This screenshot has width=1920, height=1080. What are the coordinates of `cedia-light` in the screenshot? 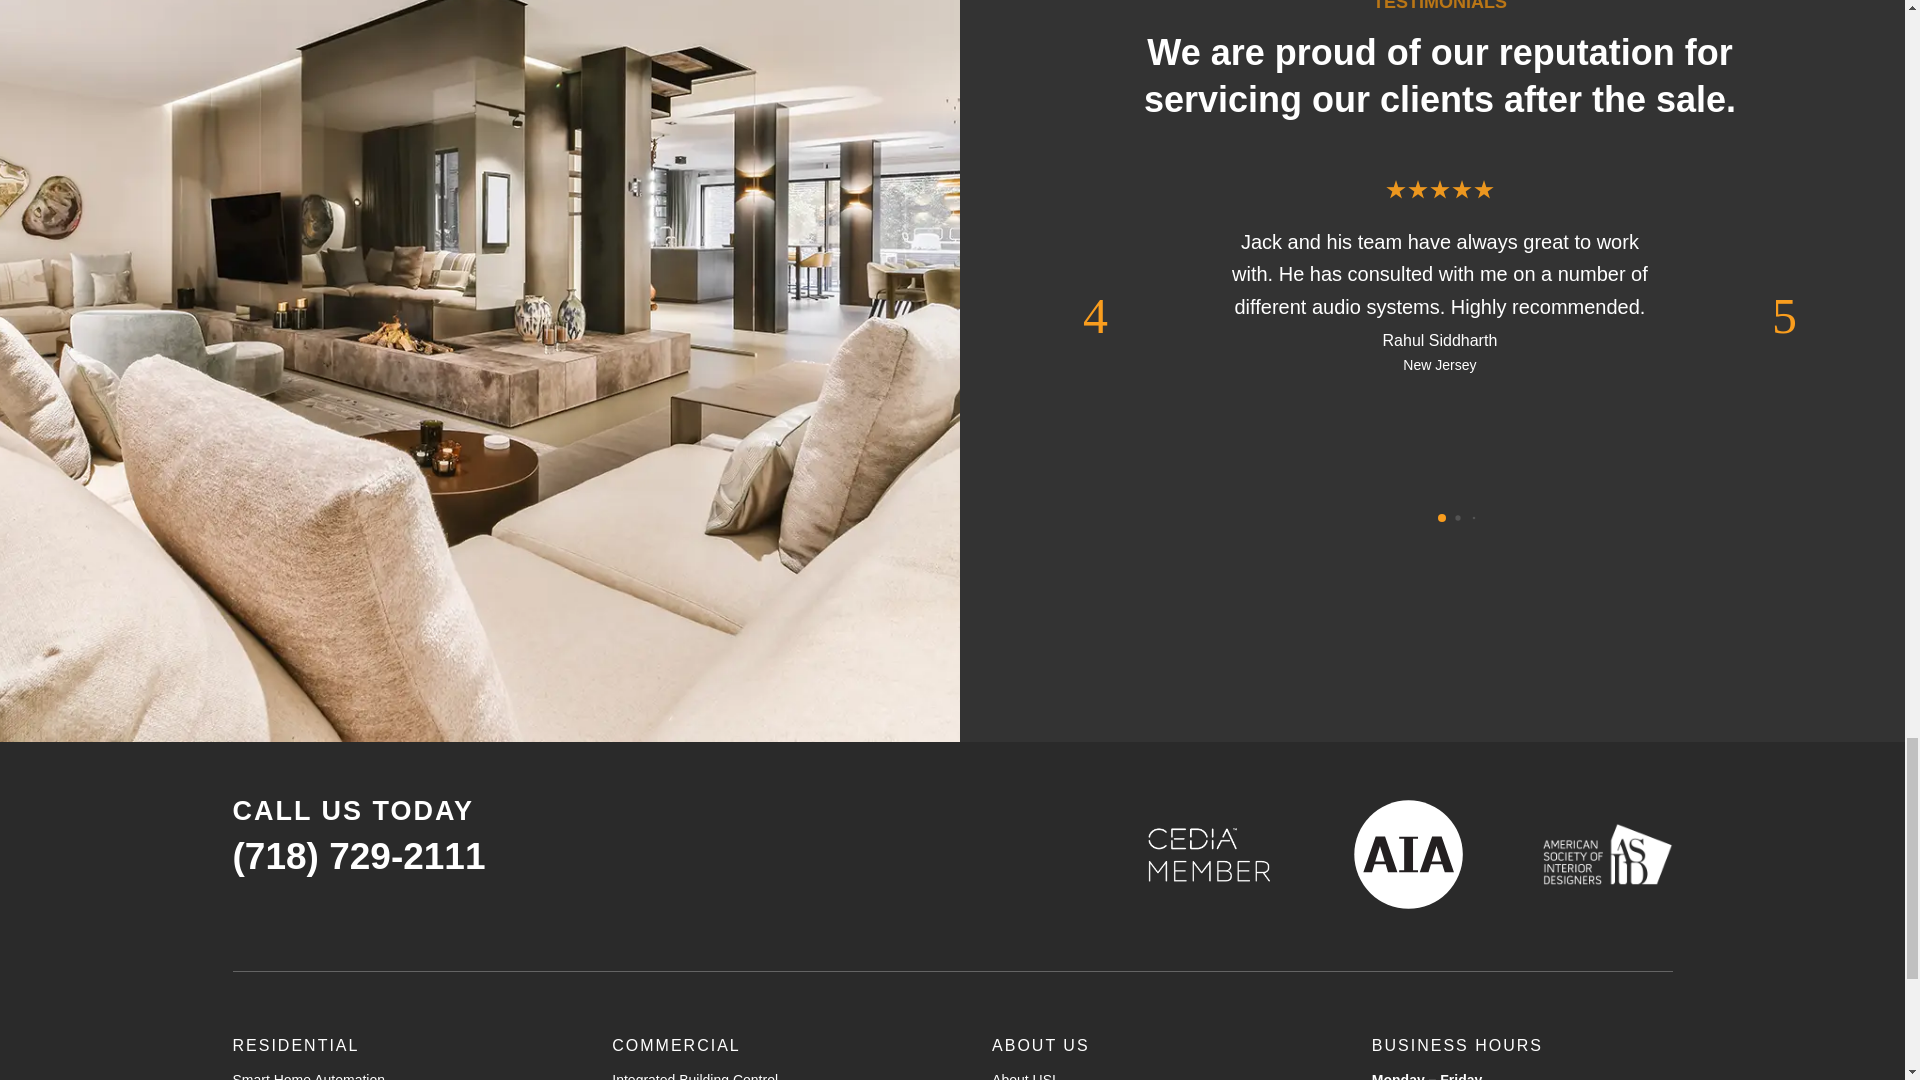 It's located at (1209, 854).